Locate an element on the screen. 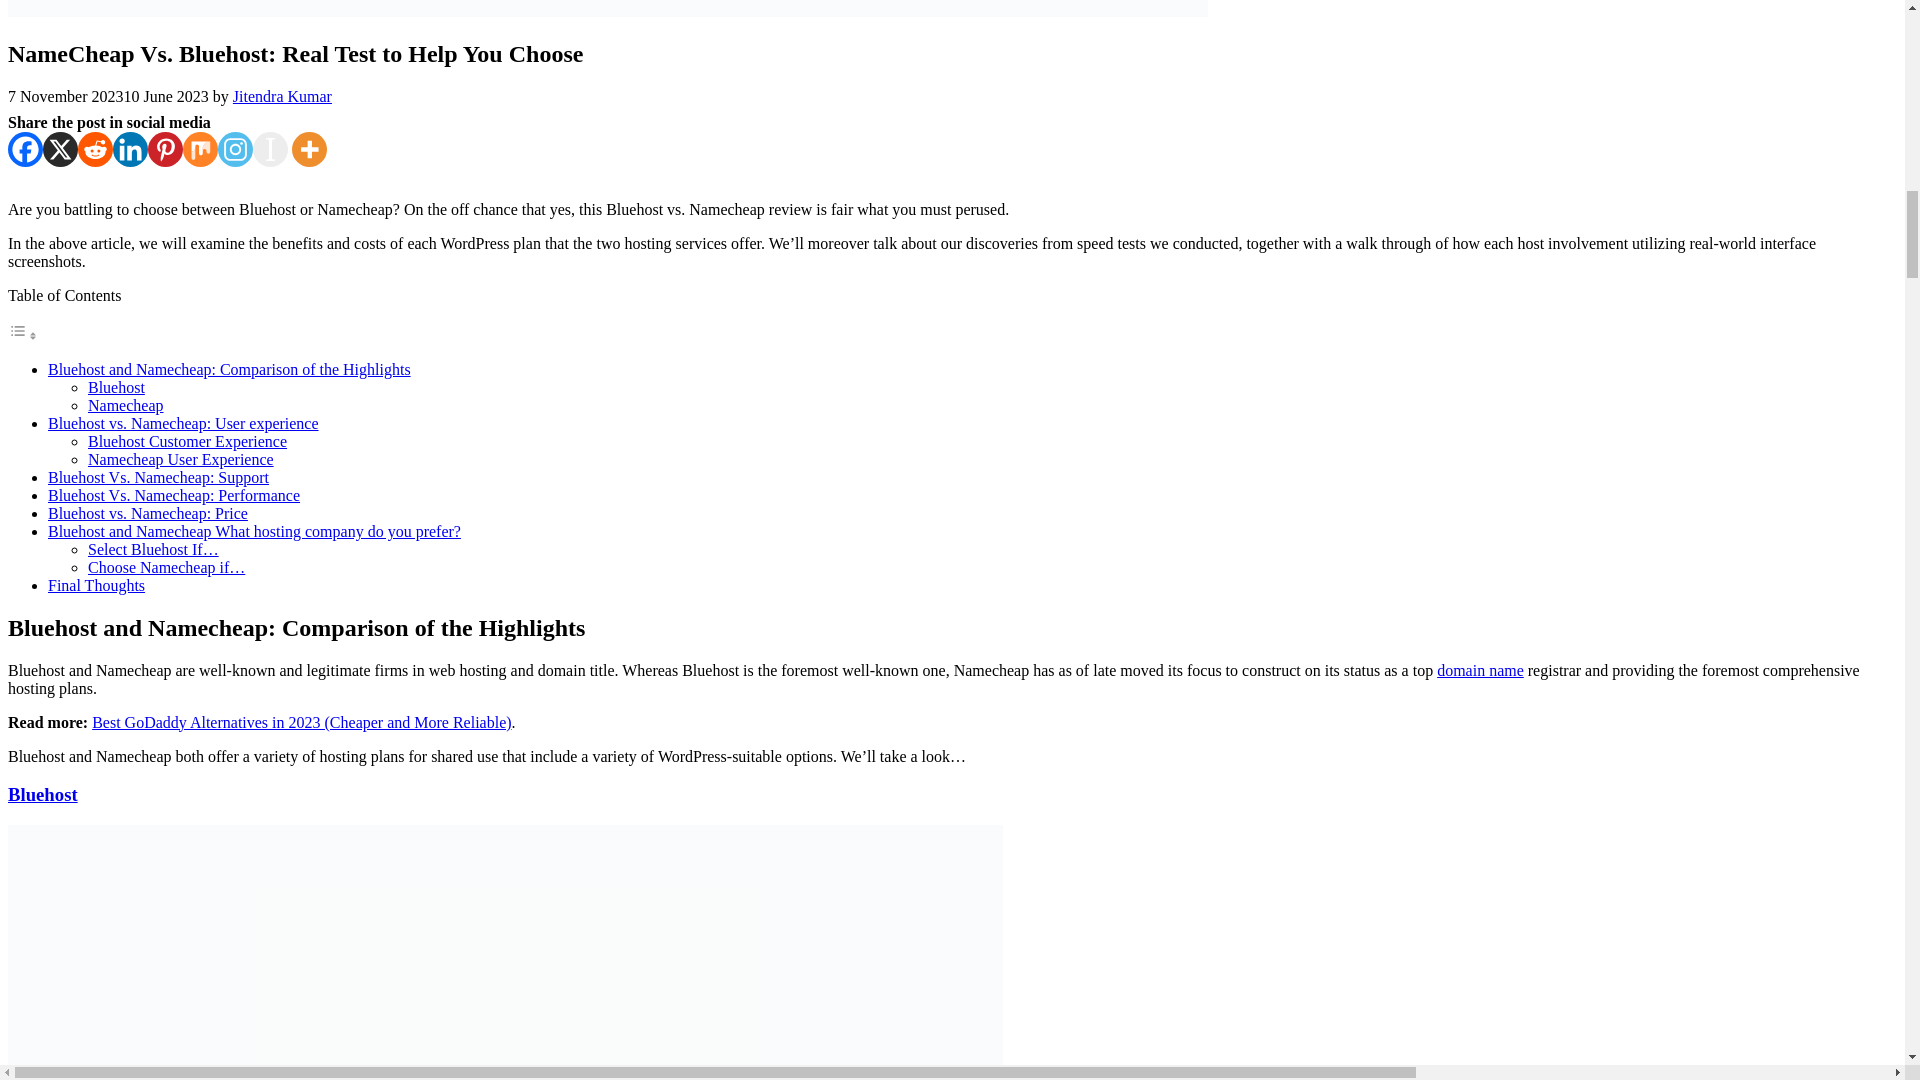  Namecheap is located at coordinates (126, 405).